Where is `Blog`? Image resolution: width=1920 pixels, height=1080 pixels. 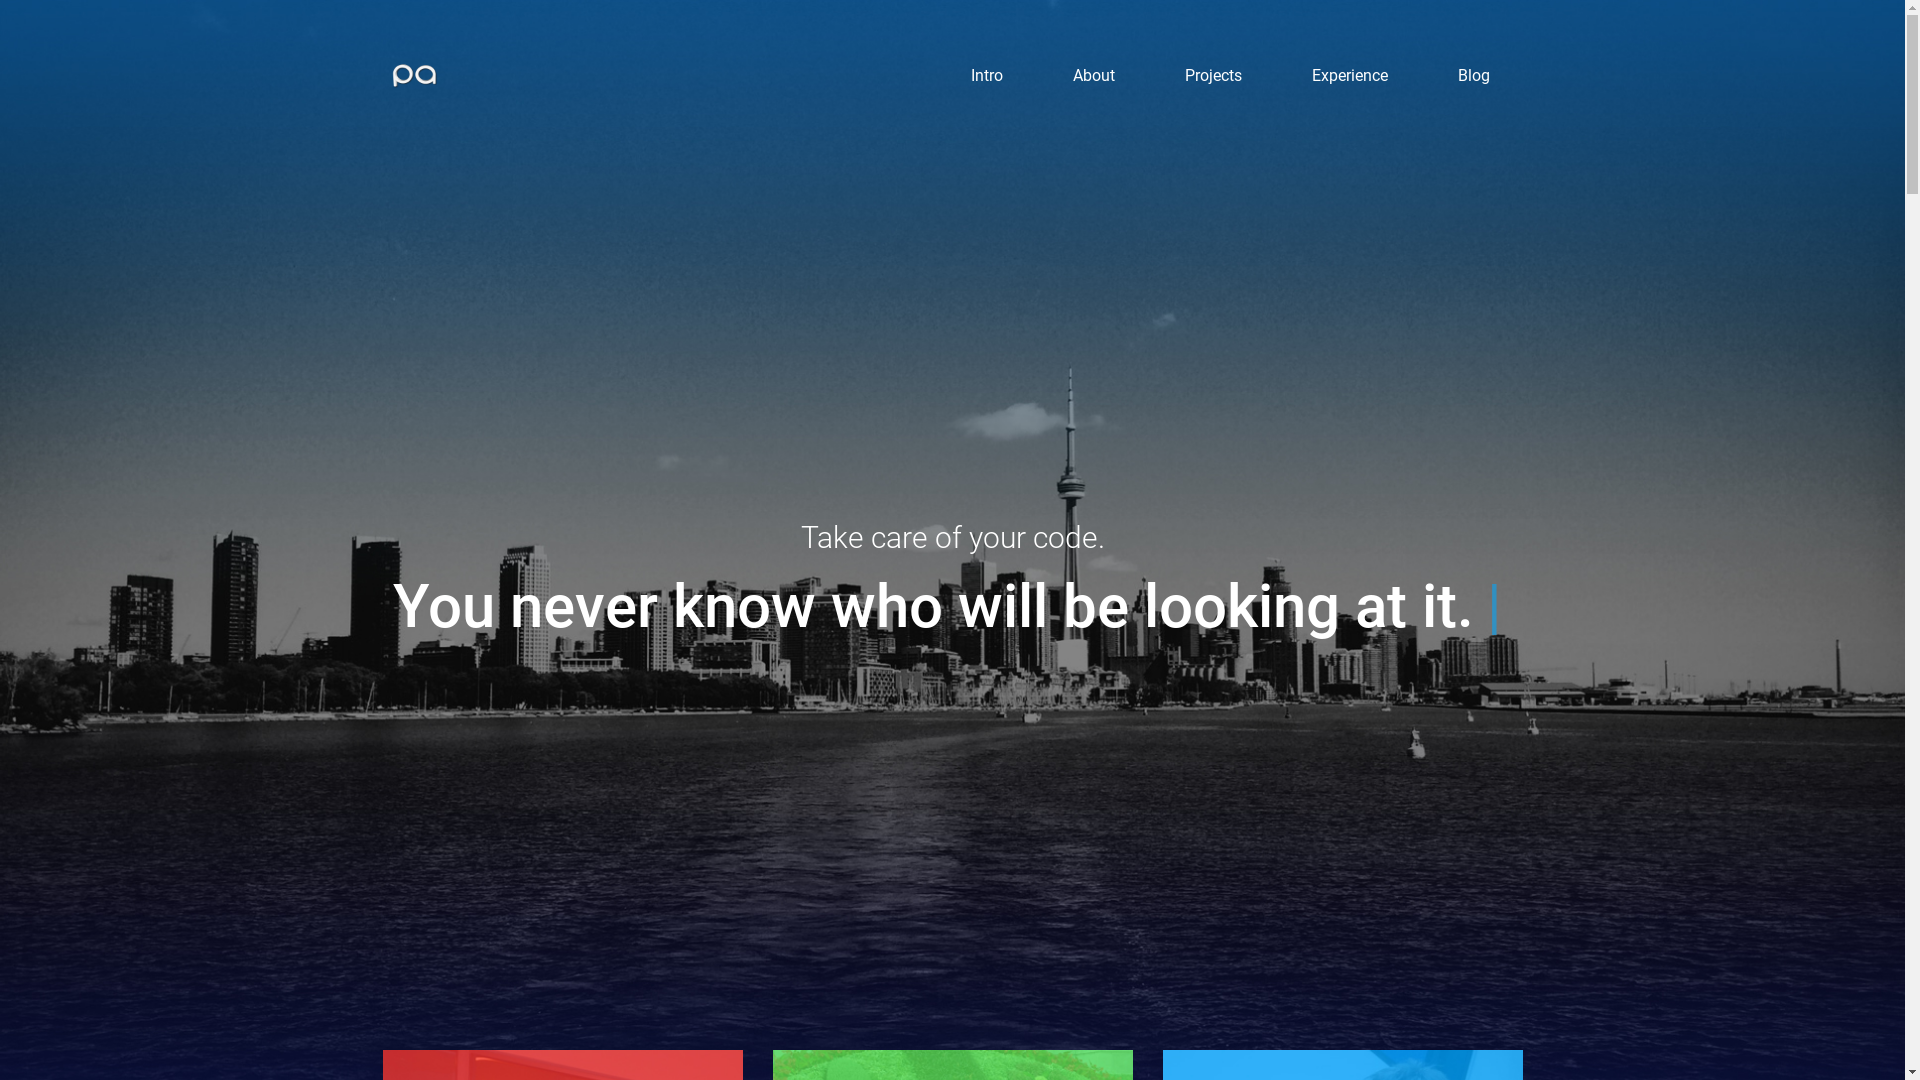
Blog is located at coordinates (1474, 76).